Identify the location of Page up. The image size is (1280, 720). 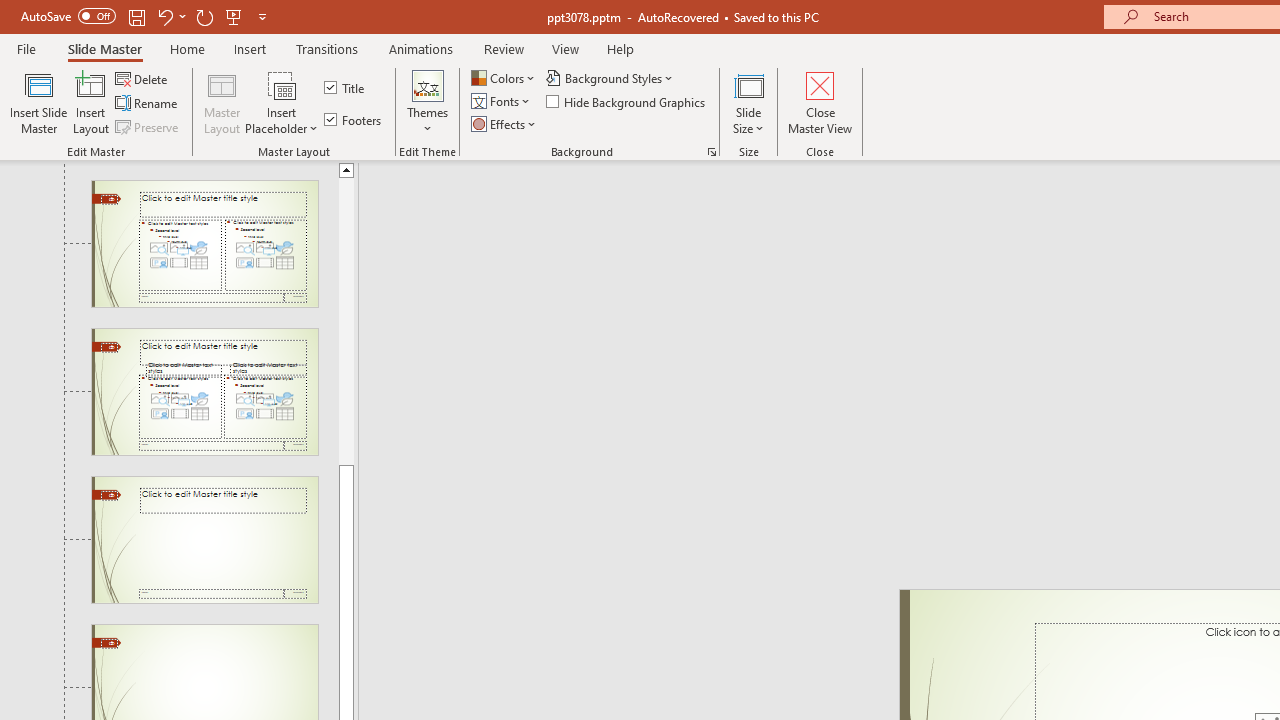
(346, 320).